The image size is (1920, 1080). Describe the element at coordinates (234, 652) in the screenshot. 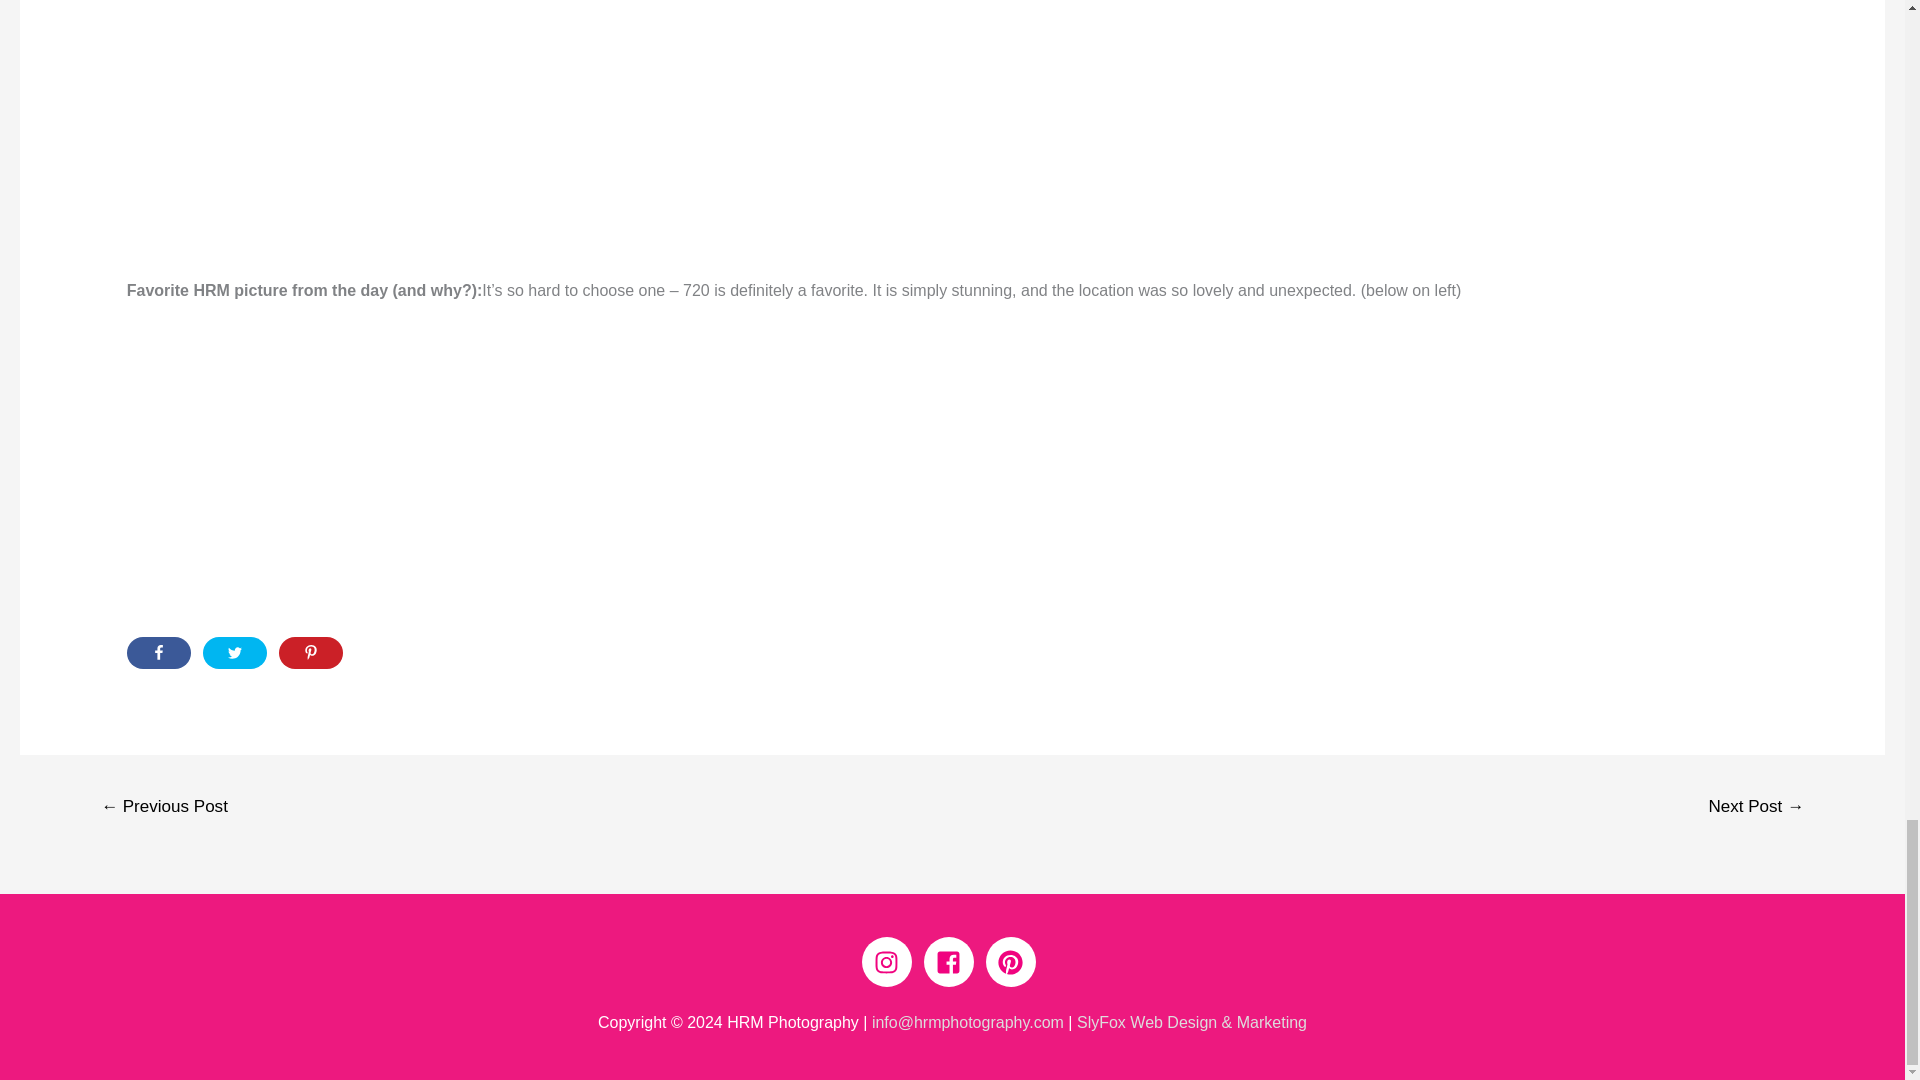

I see `Share on Twitter` at that location.